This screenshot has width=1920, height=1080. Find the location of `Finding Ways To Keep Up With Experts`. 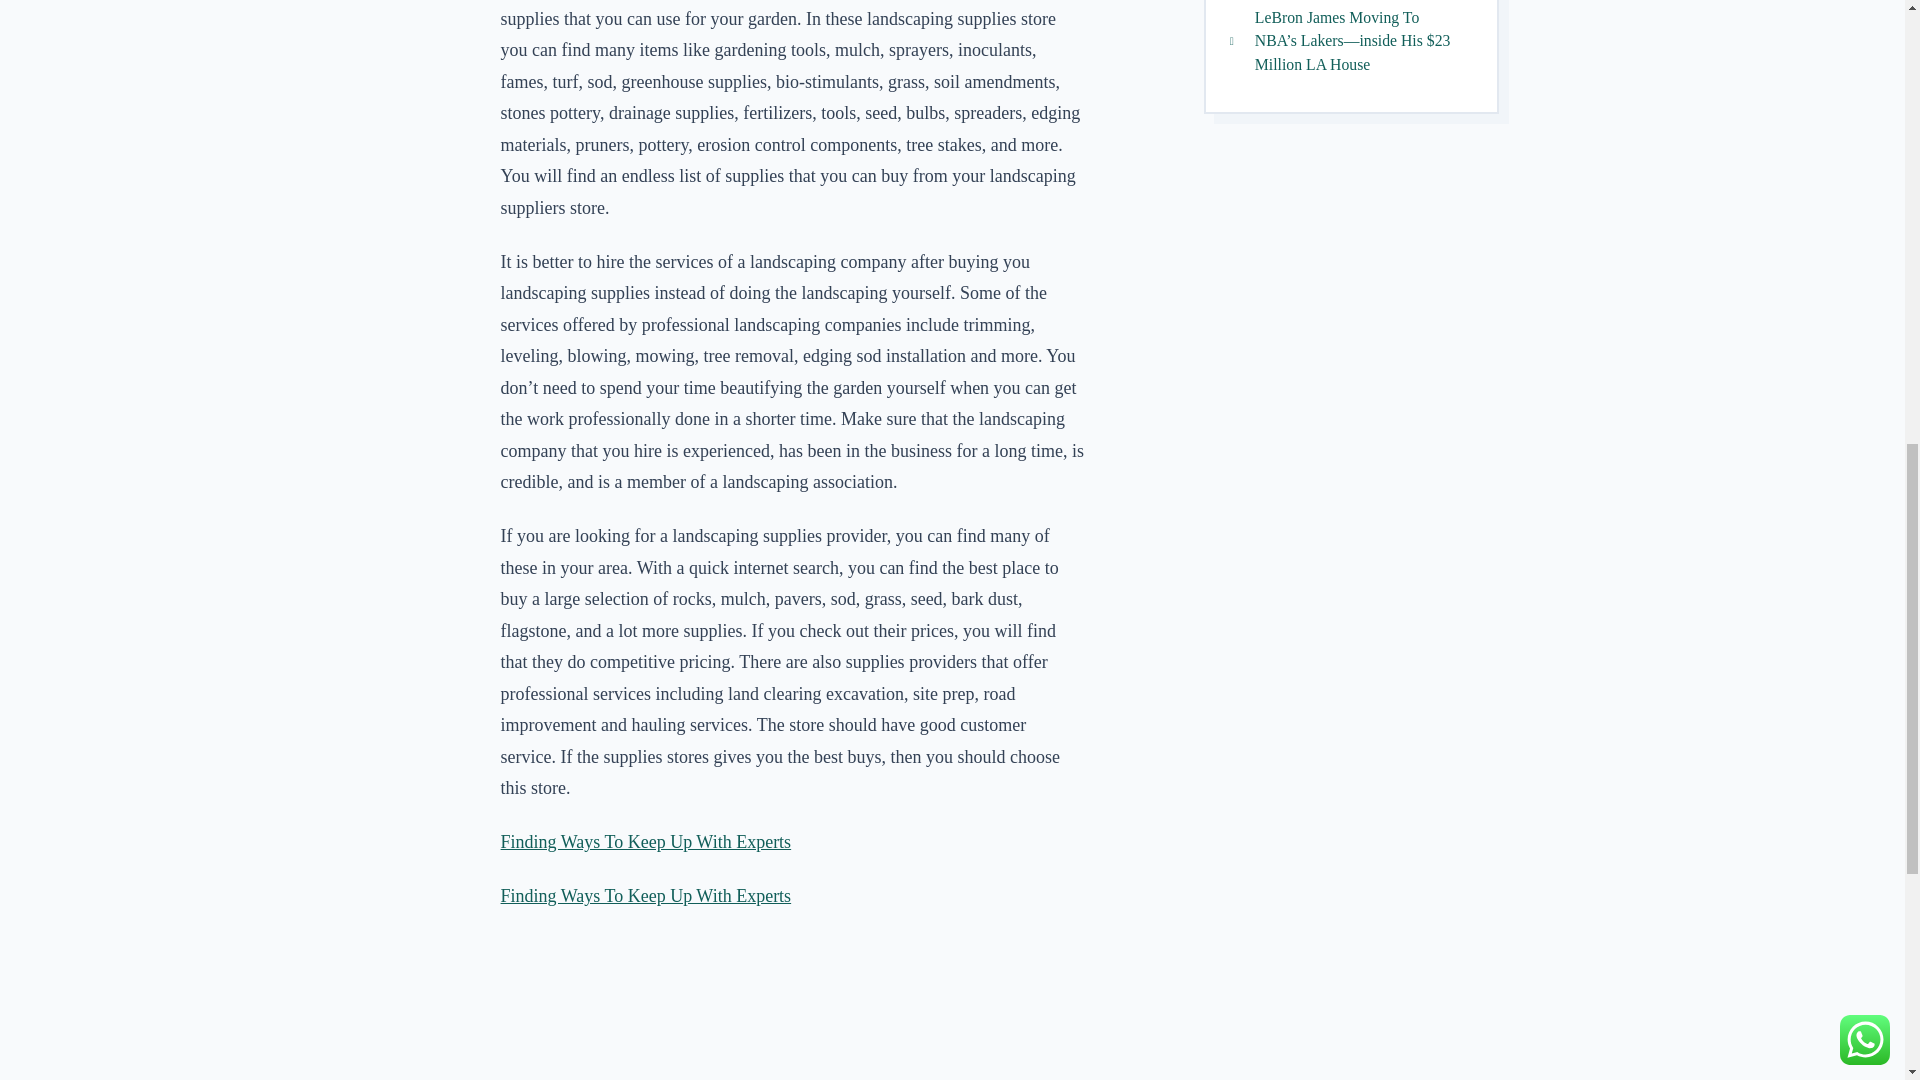

Finding Ways To Keep Up With Experts is located at coordinates (646, 896).